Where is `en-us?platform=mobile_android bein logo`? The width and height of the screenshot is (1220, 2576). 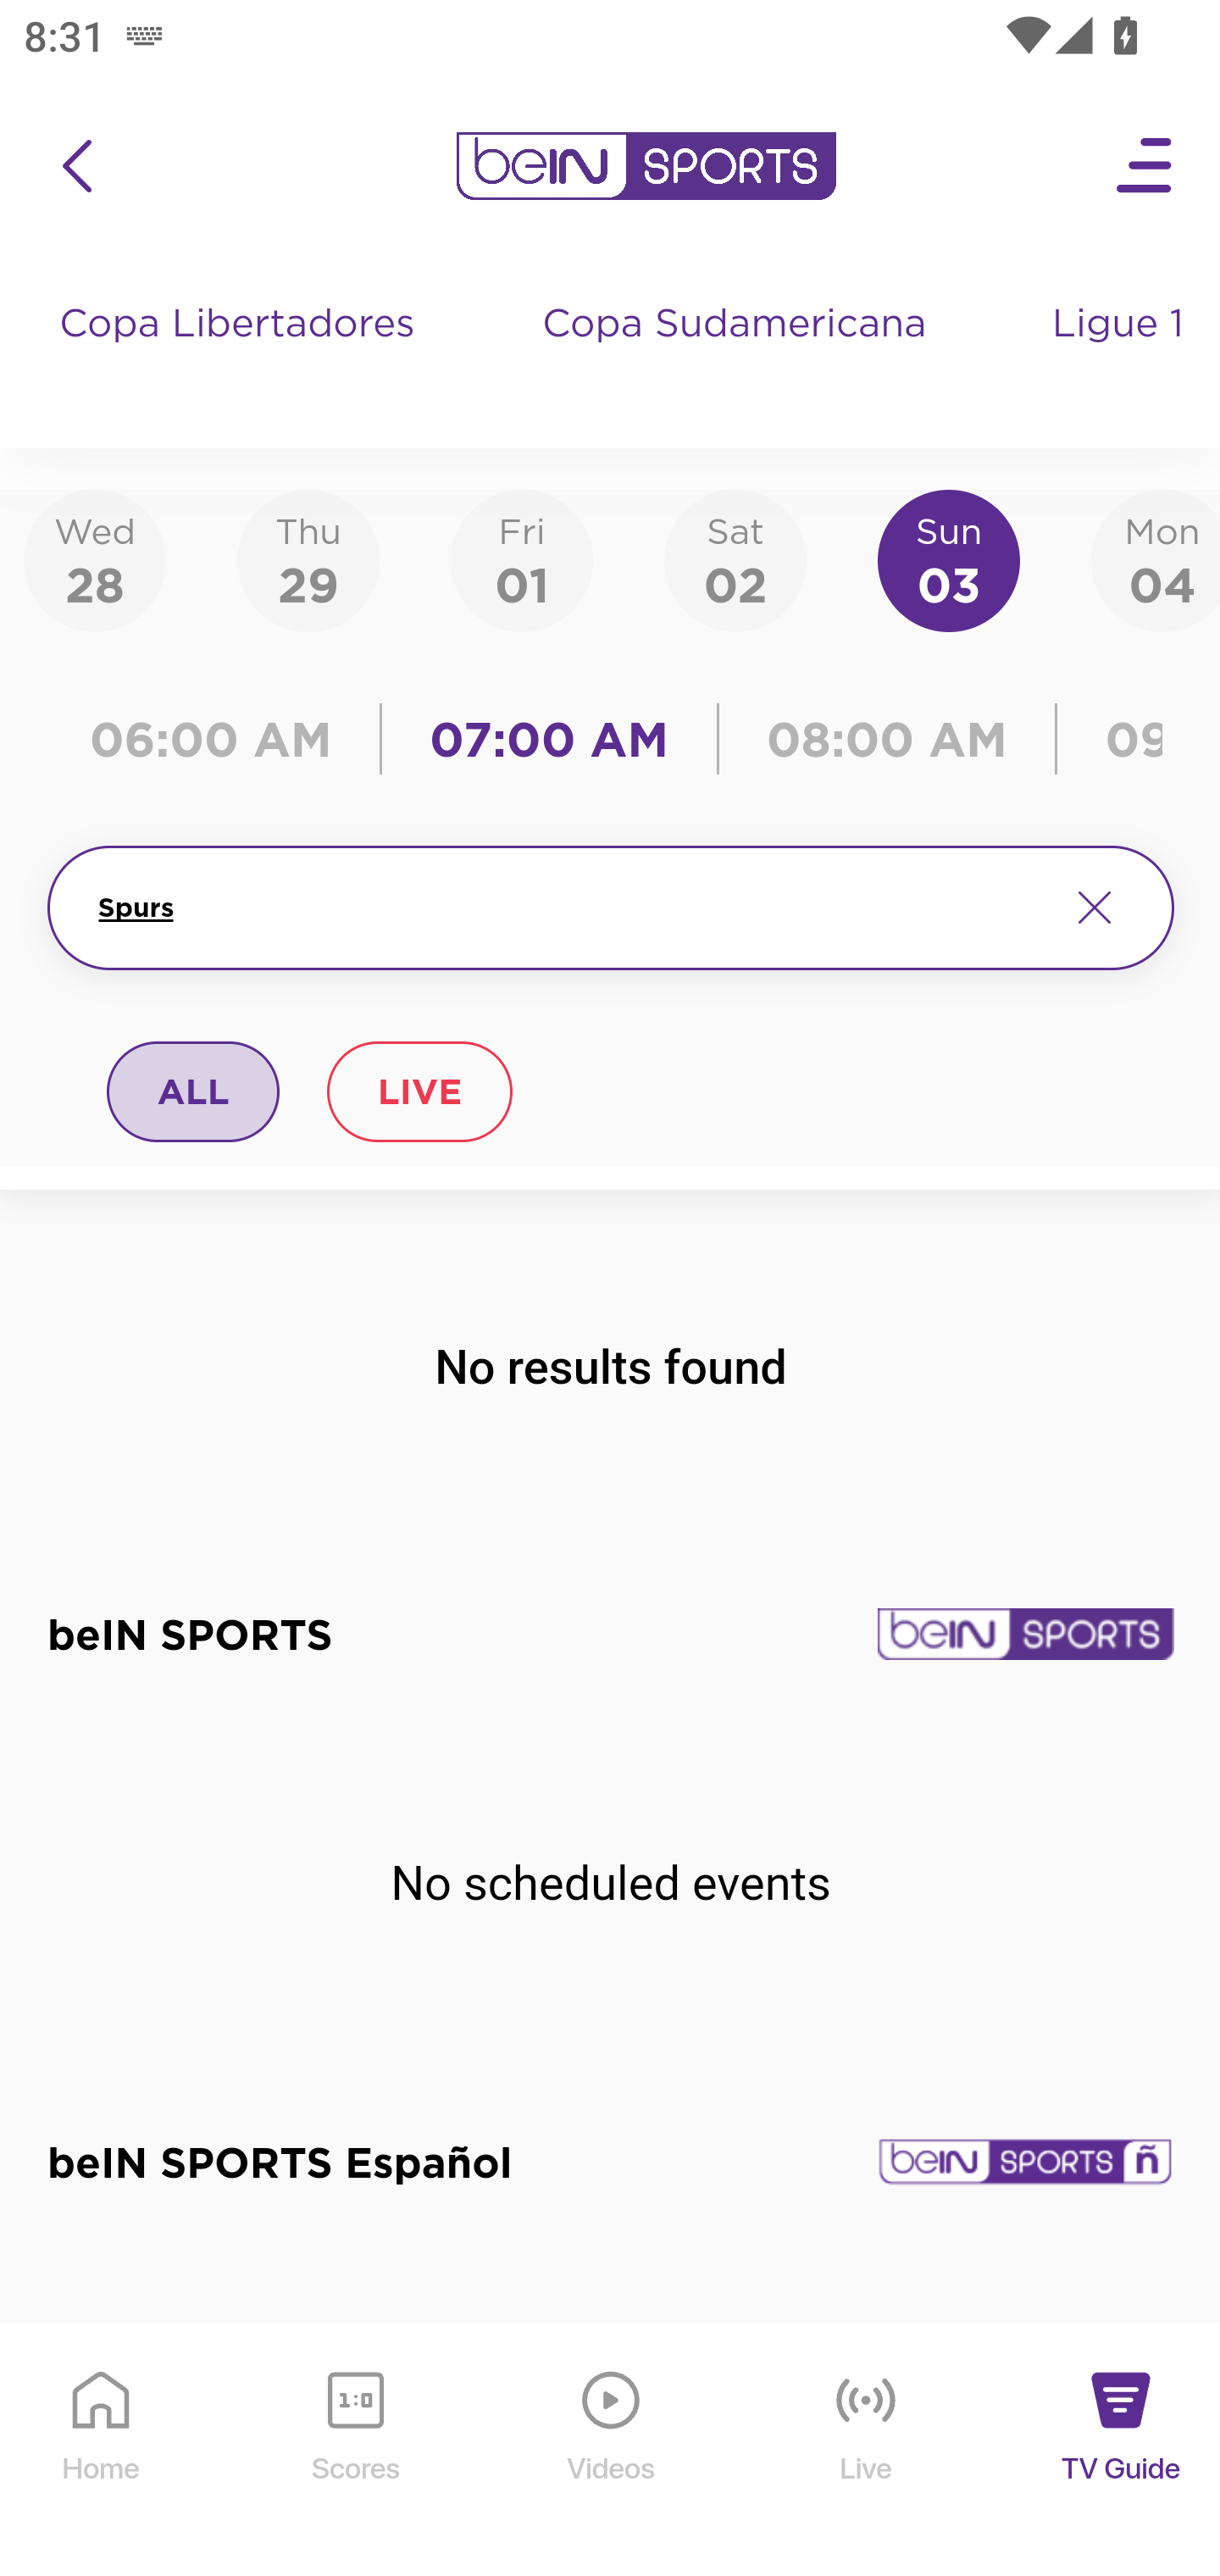
en-us?platform=mobile_android bein logo is located at coordinates (646, 166).